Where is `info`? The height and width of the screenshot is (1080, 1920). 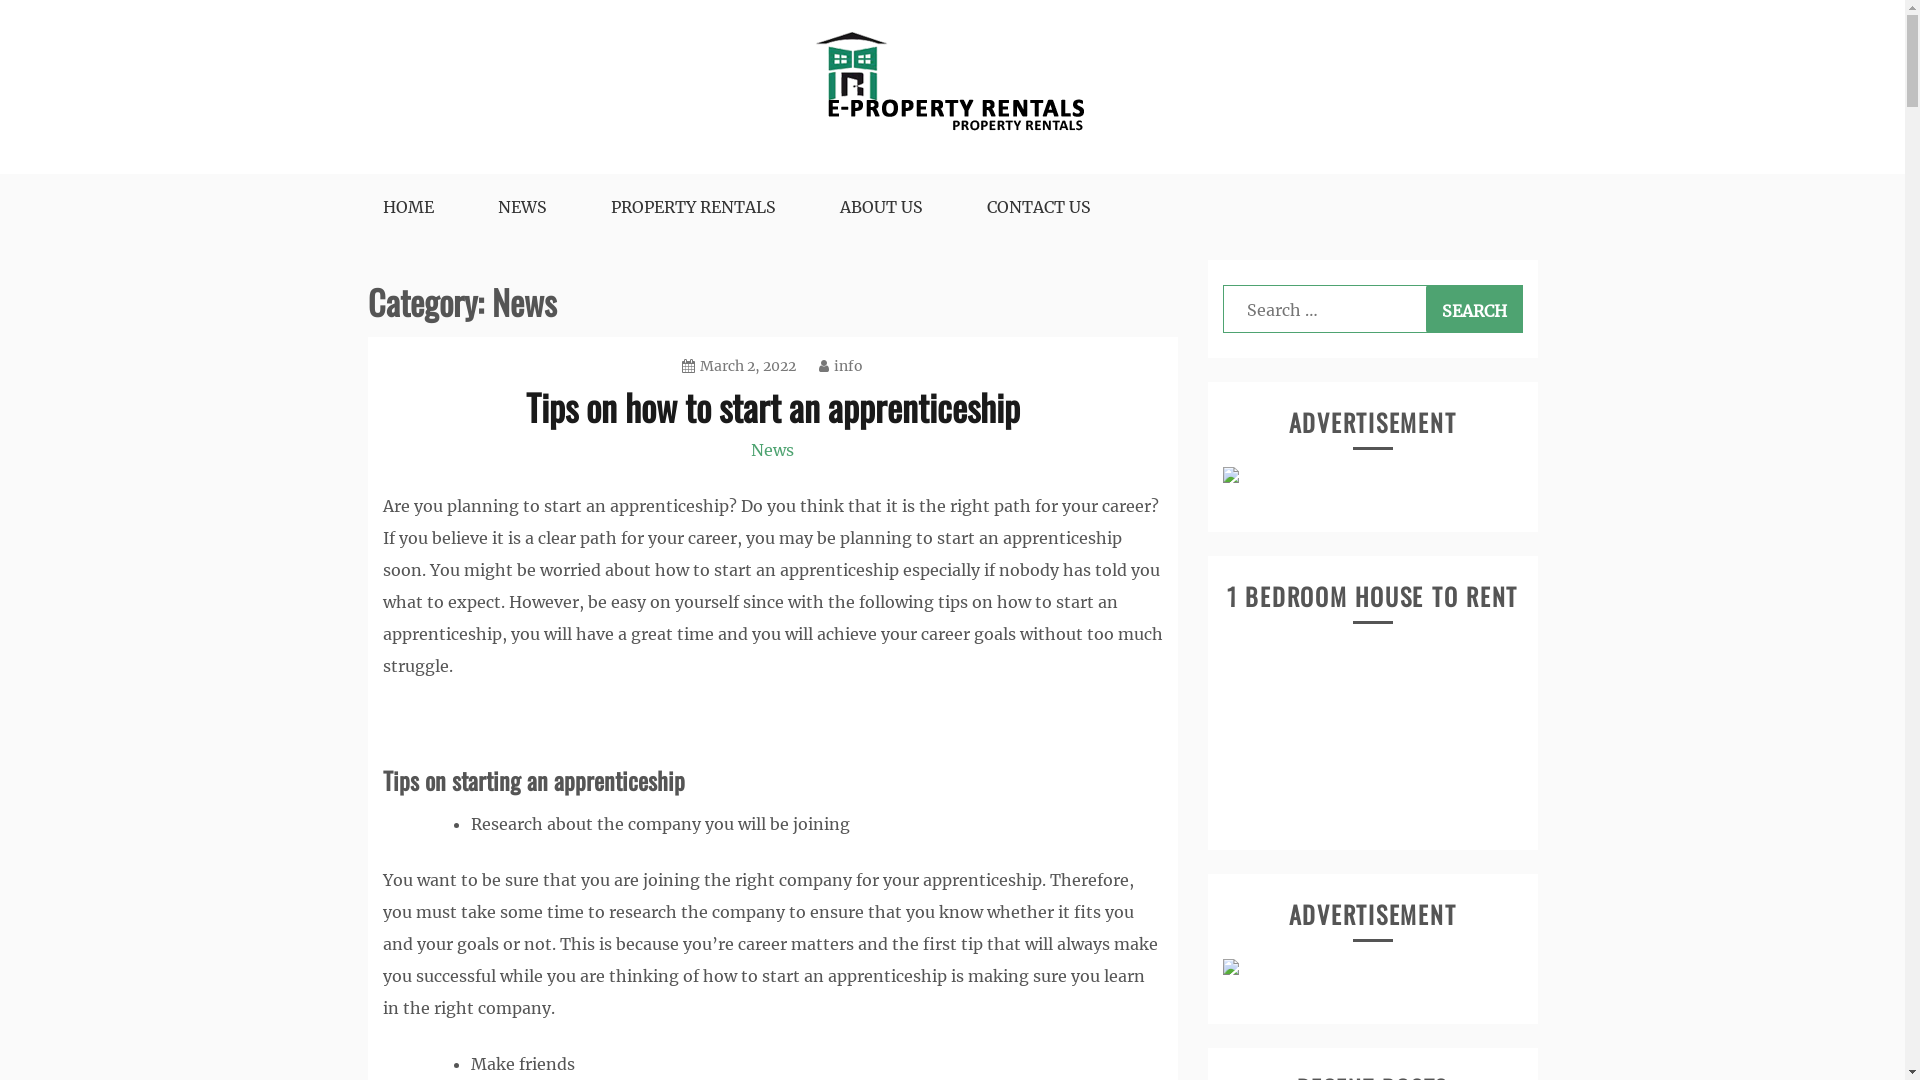 info is located at coordinates (841, 366).